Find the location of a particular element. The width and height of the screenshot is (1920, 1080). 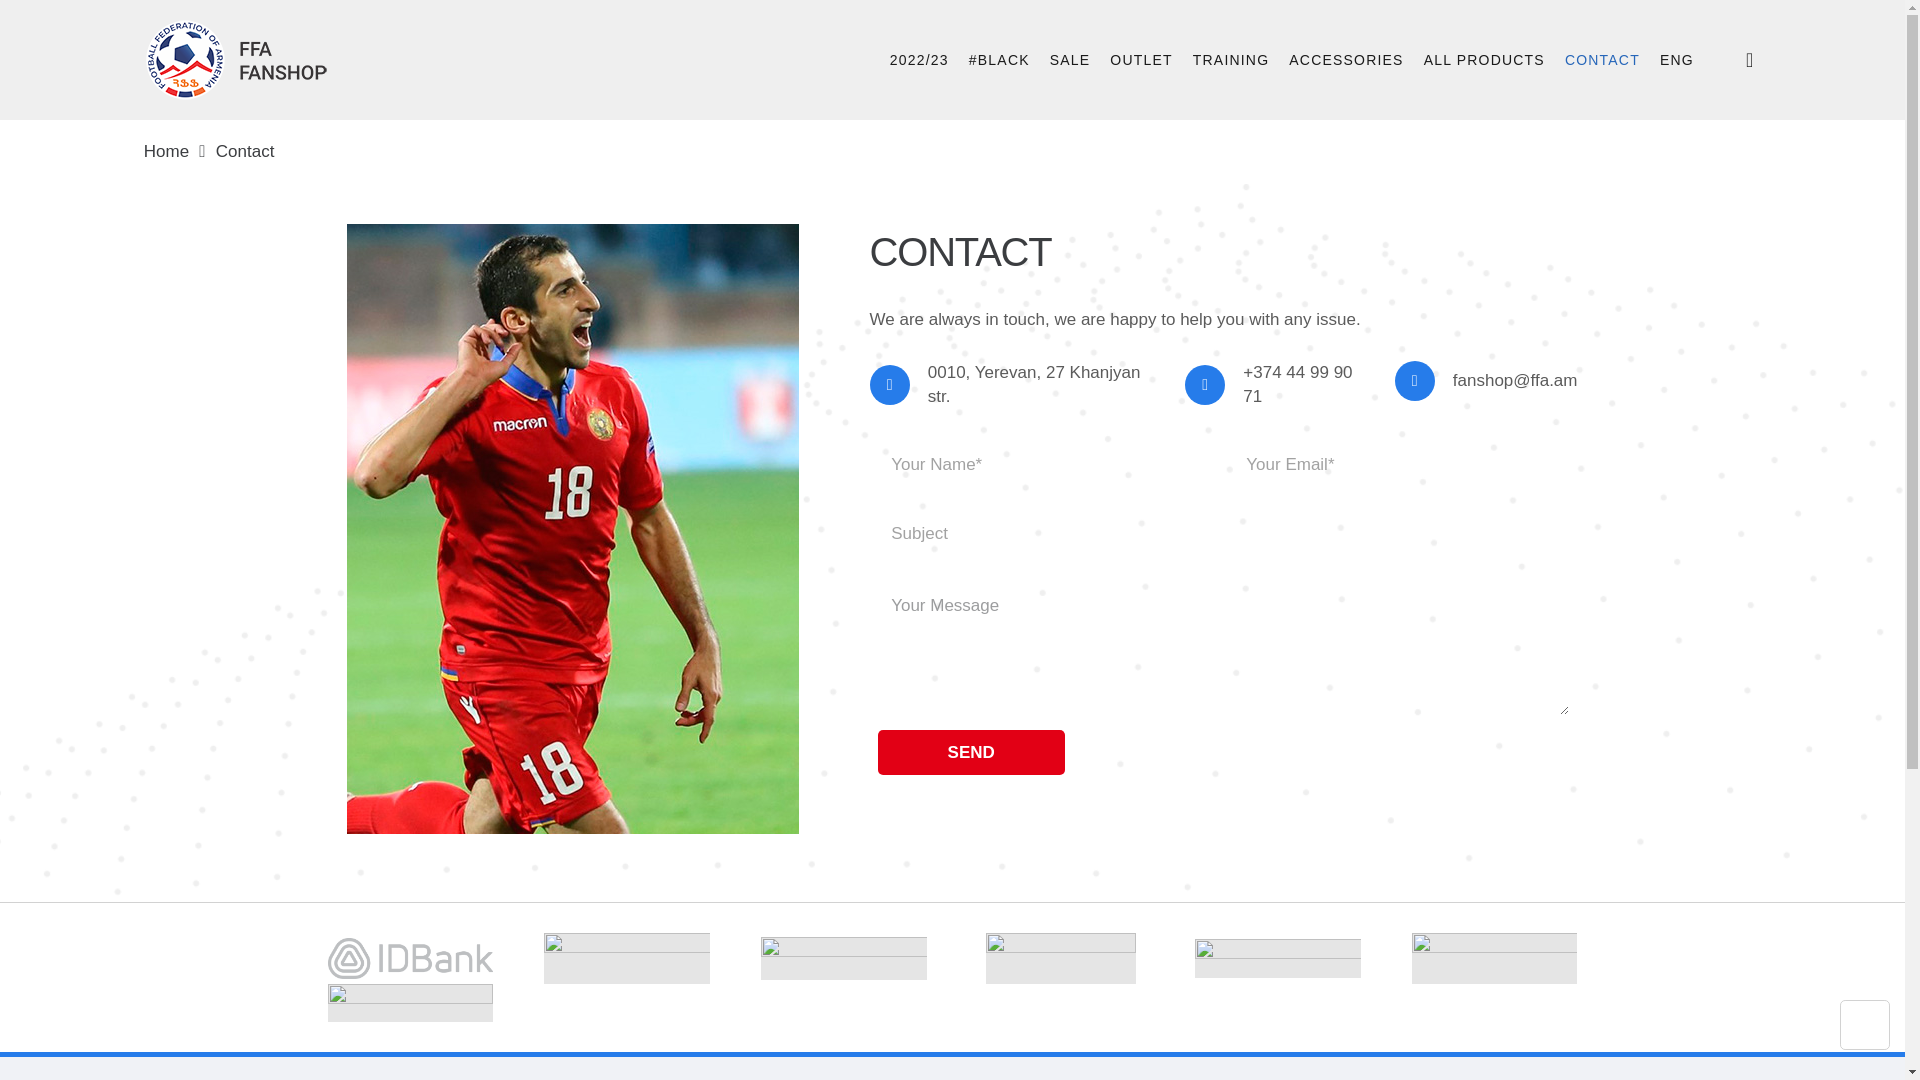

Send is located at coordinates (971, 752).